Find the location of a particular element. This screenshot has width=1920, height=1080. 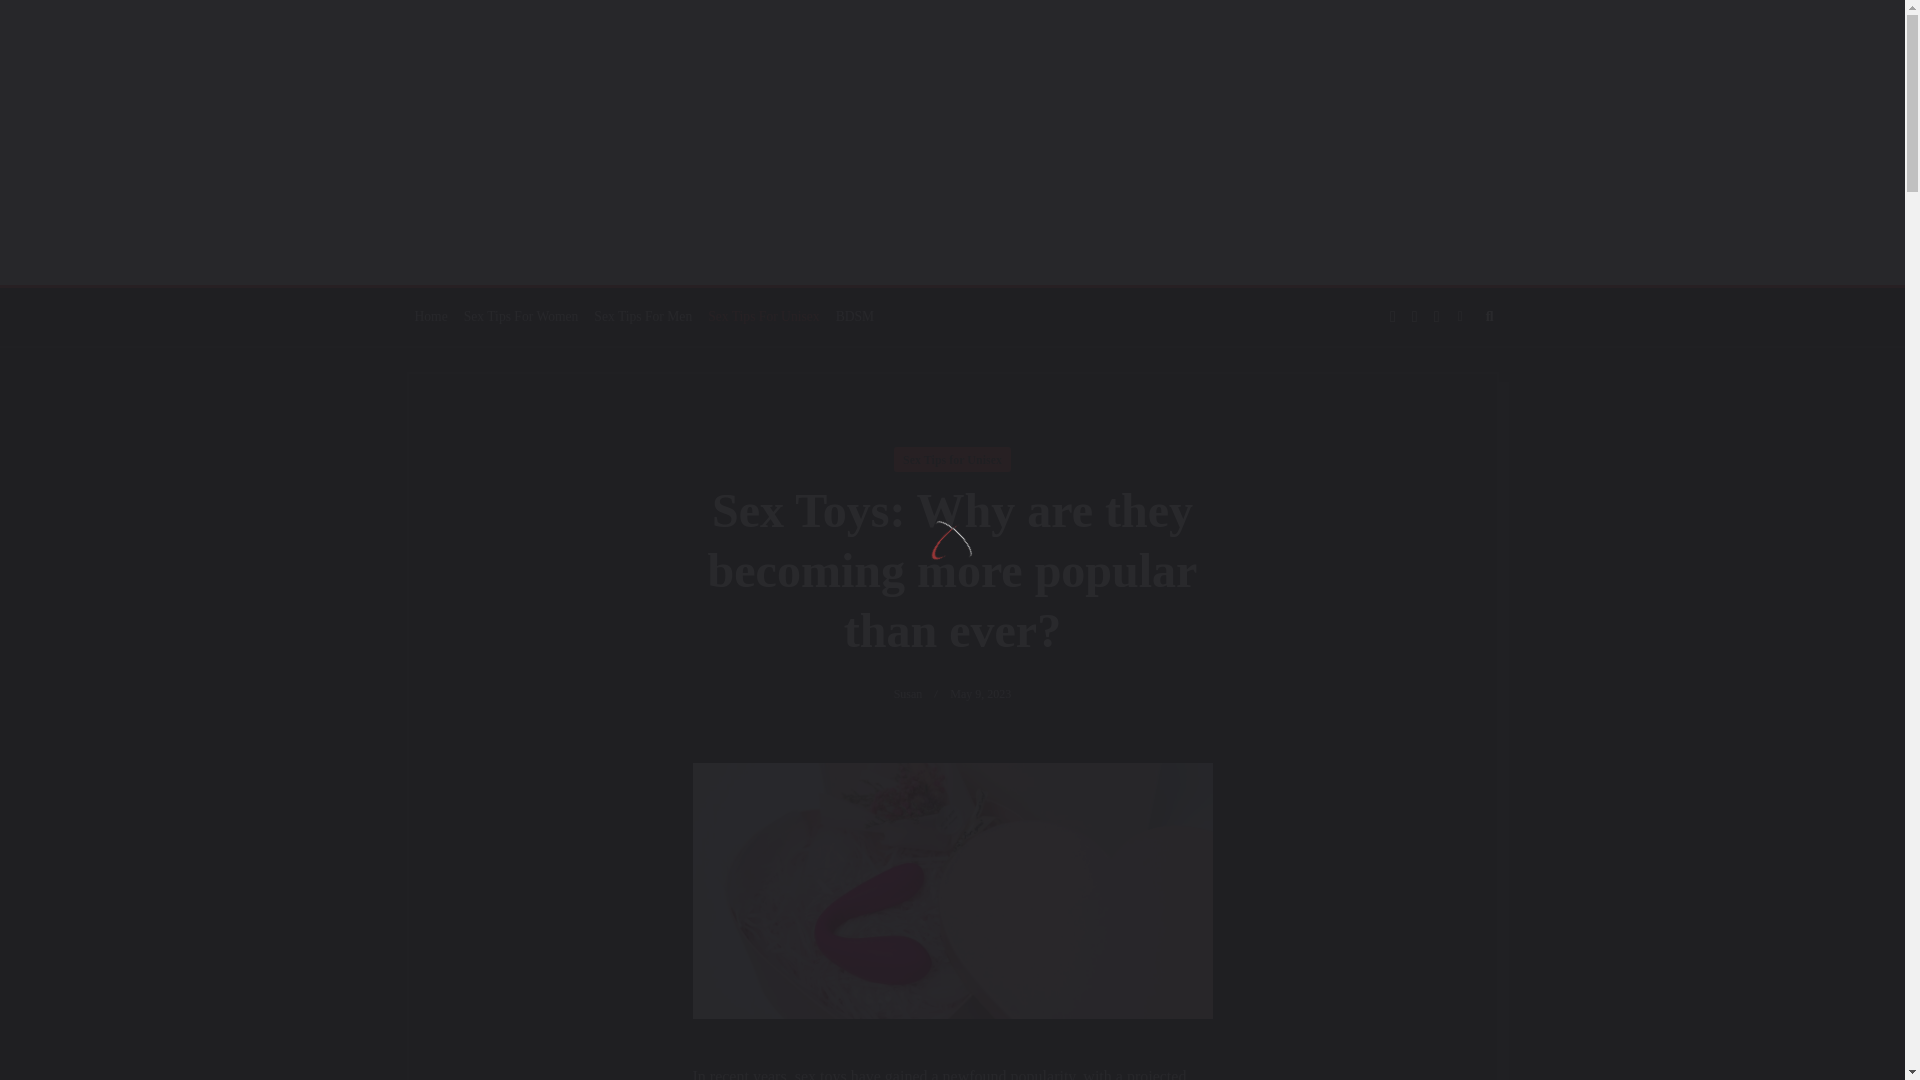

Sex Tips For Unisex is located at coordinates (764, 316).